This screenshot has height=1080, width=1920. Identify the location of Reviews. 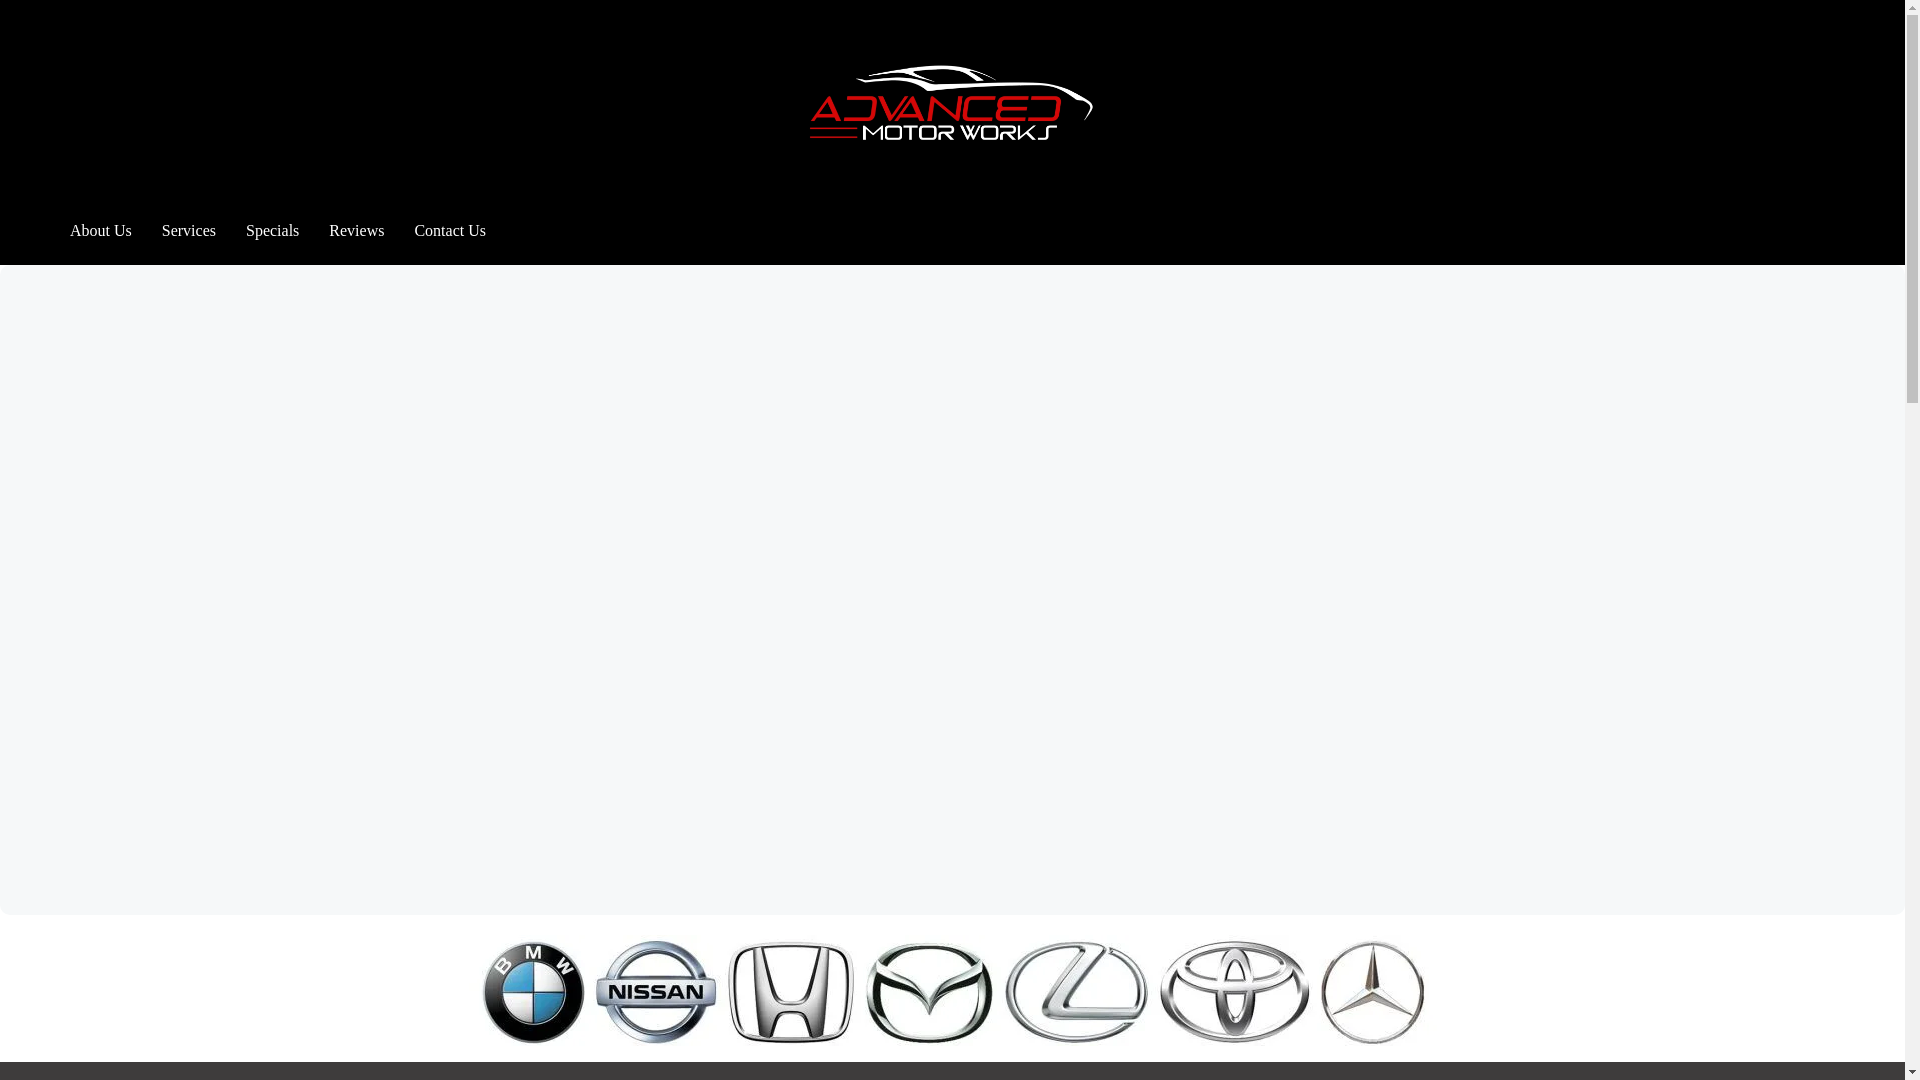
(356, 230).